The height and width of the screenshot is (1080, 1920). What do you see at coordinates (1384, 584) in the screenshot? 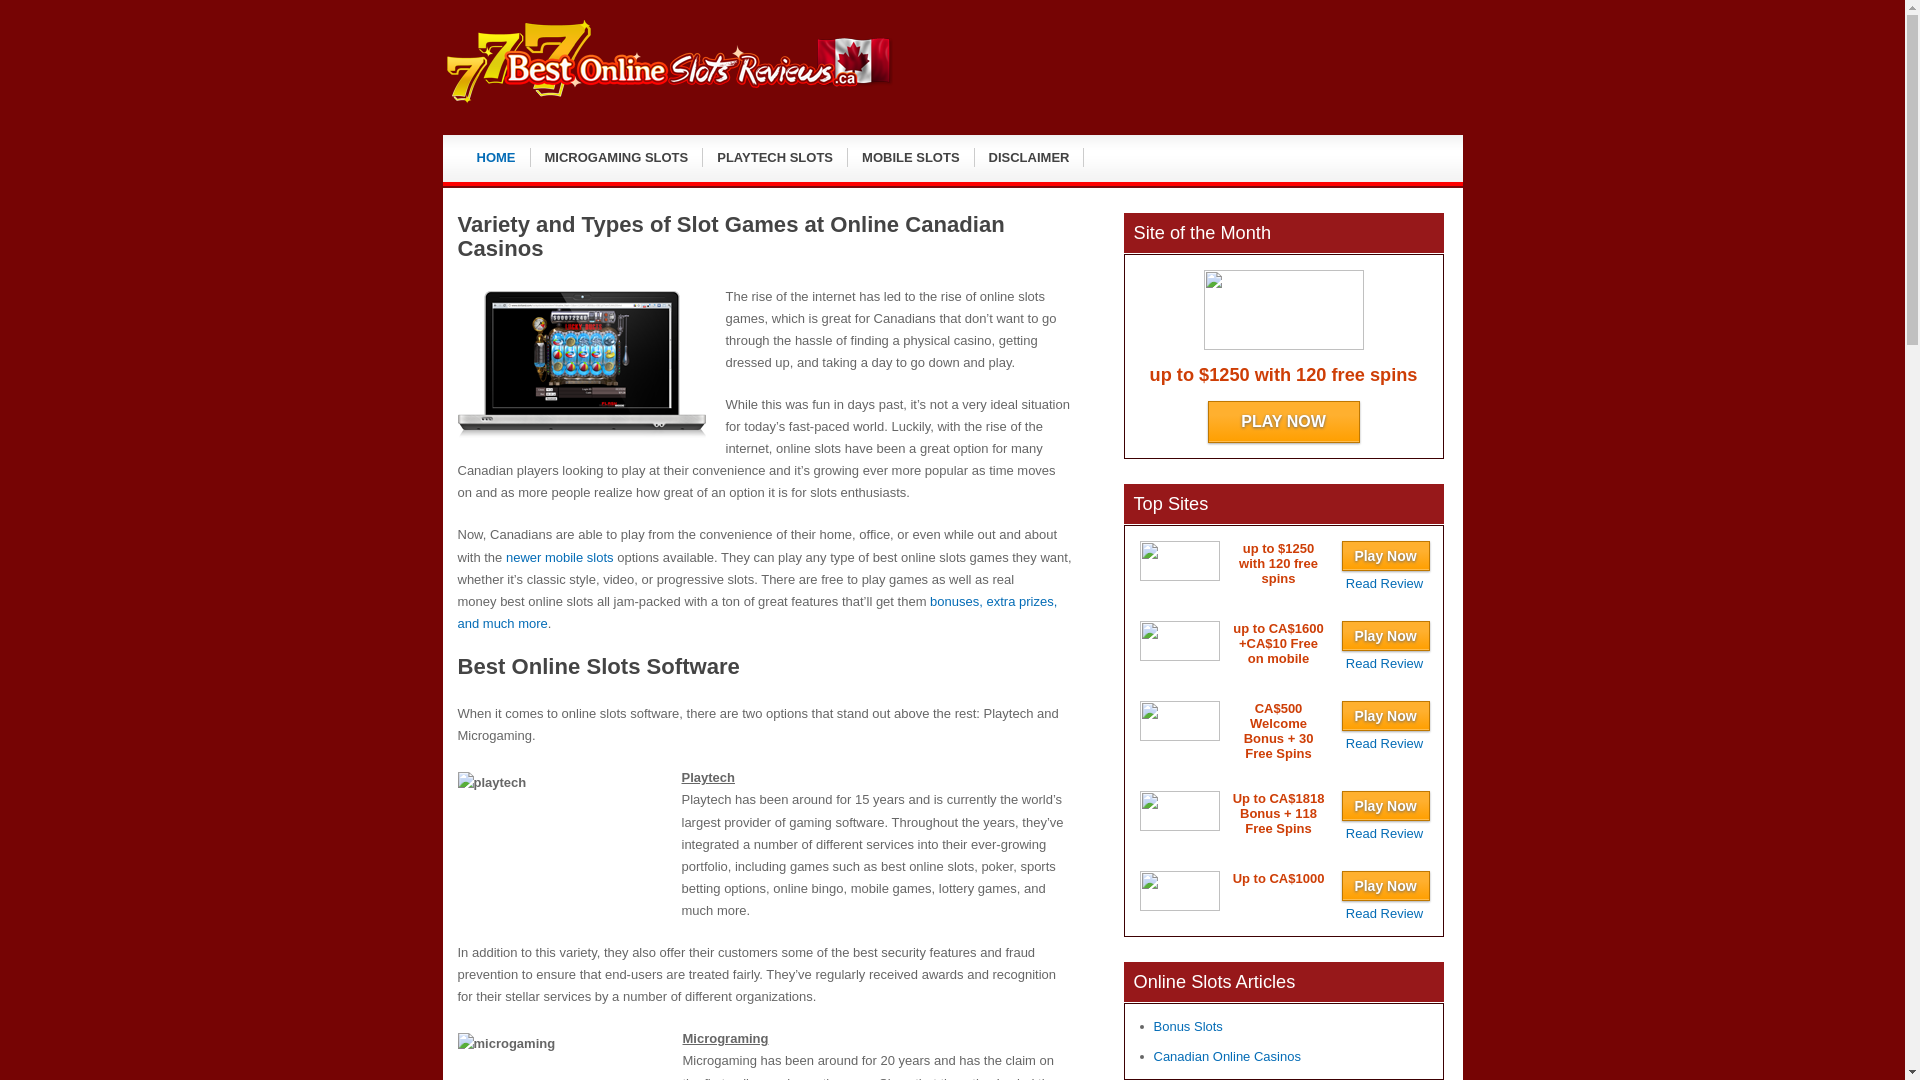
I see `Read Review` at bounding box center [1384, 584].